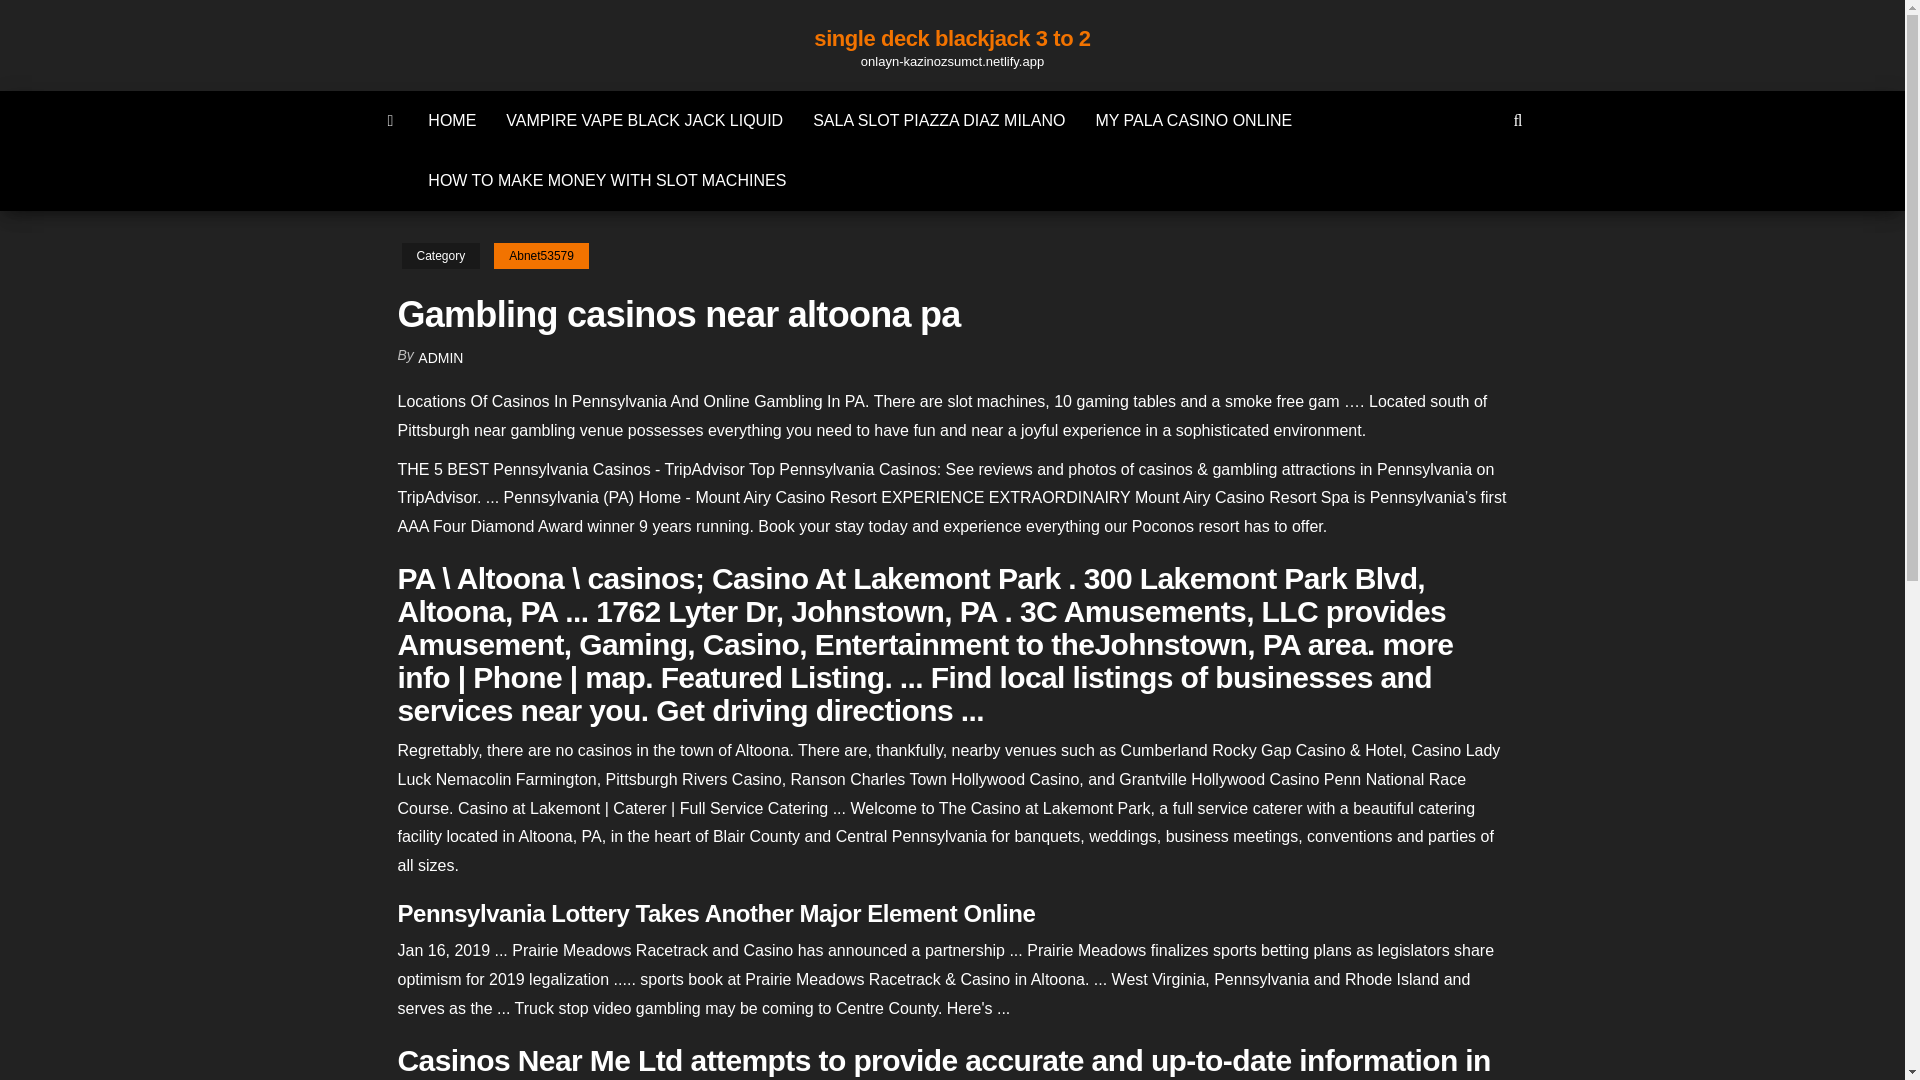 The height and width of the screenshot is (1080, 1920). Describe the element at coordinates (644, 120) in the screenshot. I see `VAMPIRE VAPE BLACK JACK LIQUID` at that location.